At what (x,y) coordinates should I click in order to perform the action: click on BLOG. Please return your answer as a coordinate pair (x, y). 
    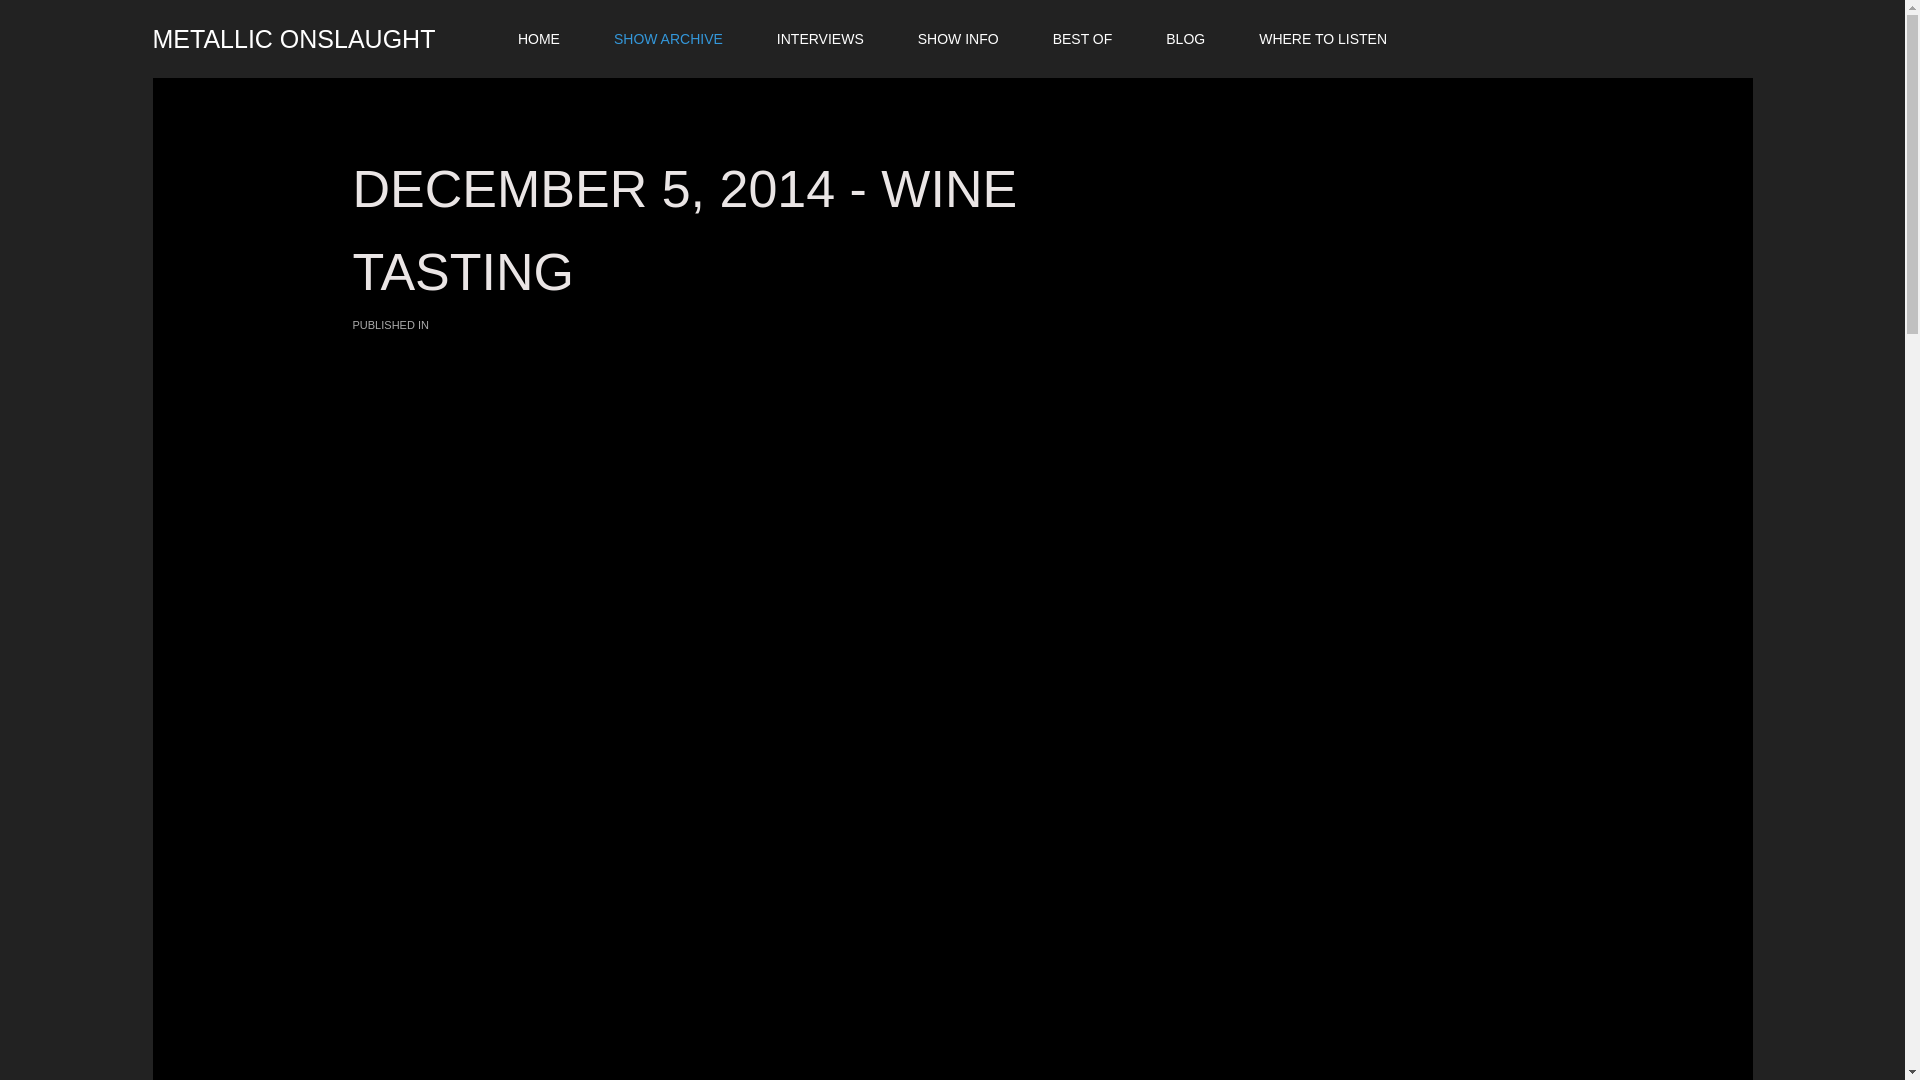
    Looking at the image, I should click on (1185, 38).